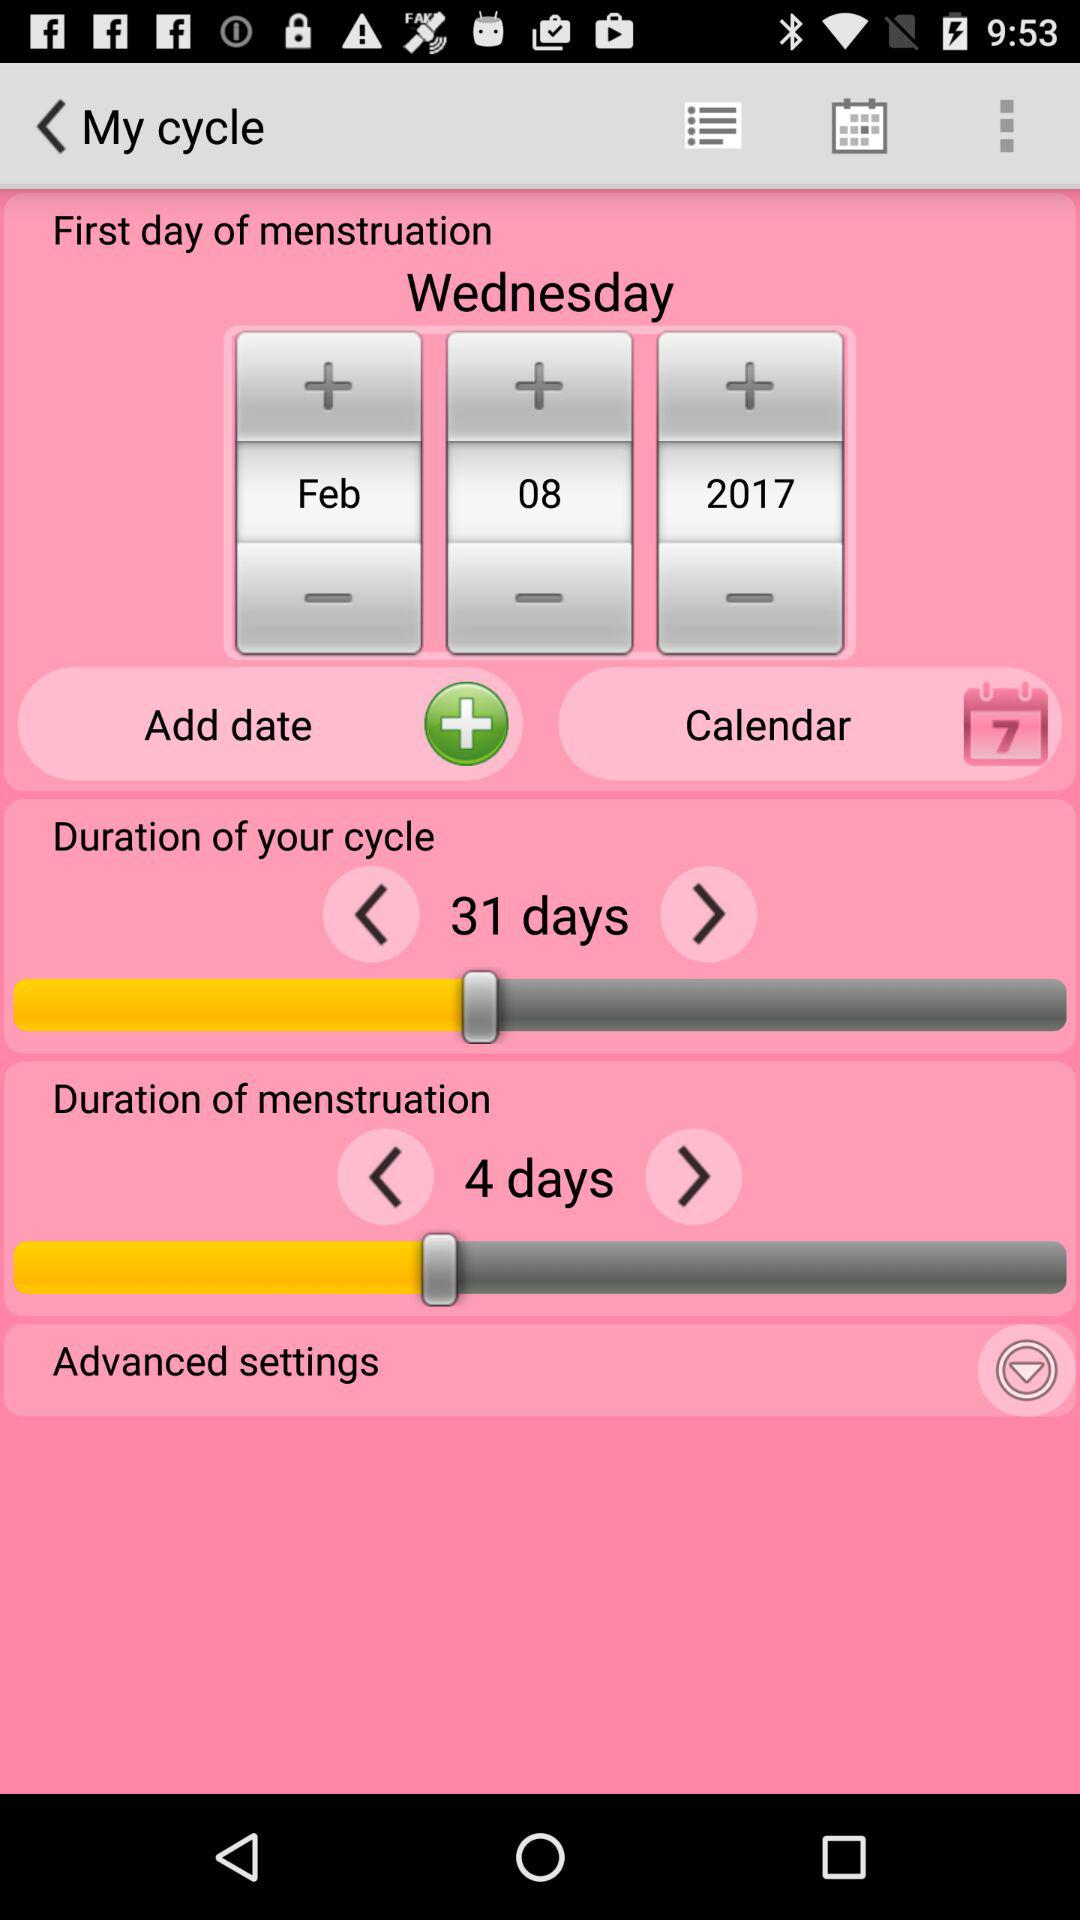 Image resolution: width=1080 pixels, height=1920 pixels. What do you see at coordinates (386, 1176) in the screenshot?
I see `decrease duration of menstruation` at bounding box center [386, 1176].